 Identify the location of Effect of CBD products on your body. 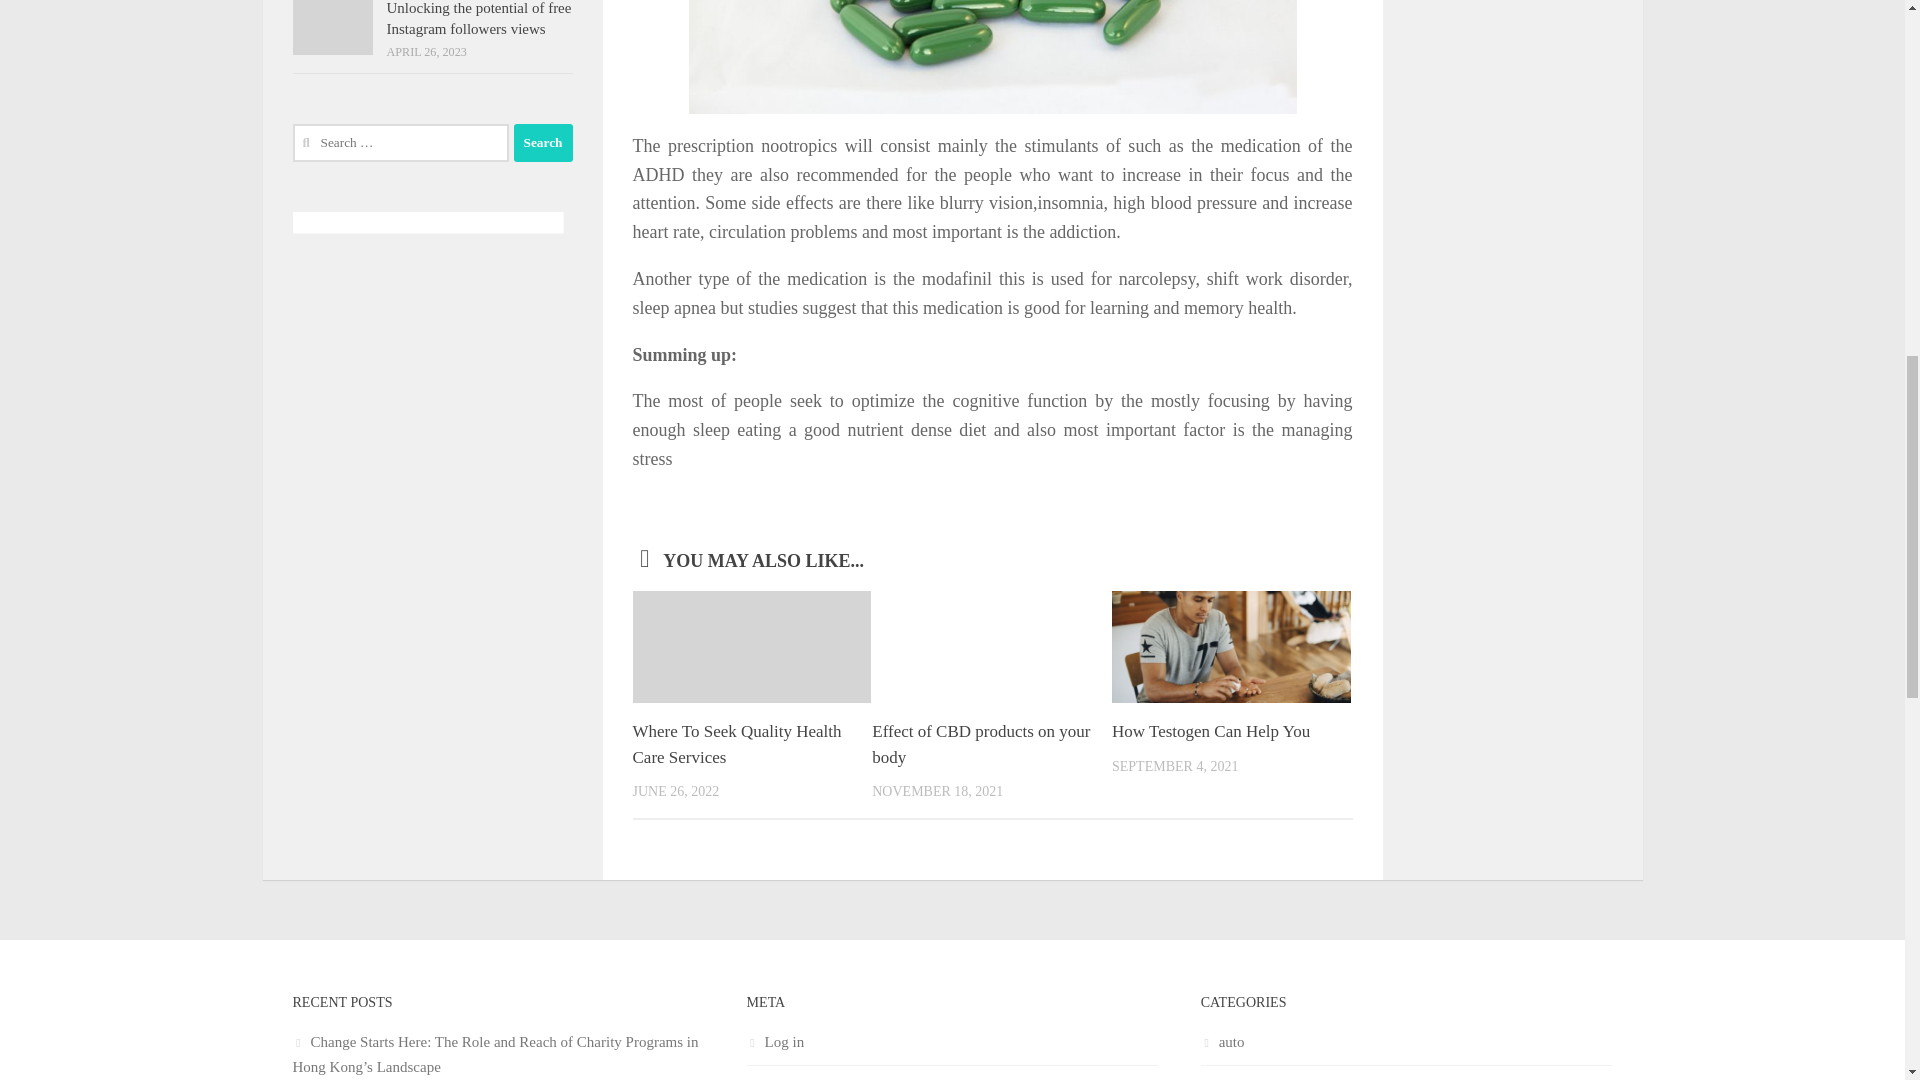
(980, 744).